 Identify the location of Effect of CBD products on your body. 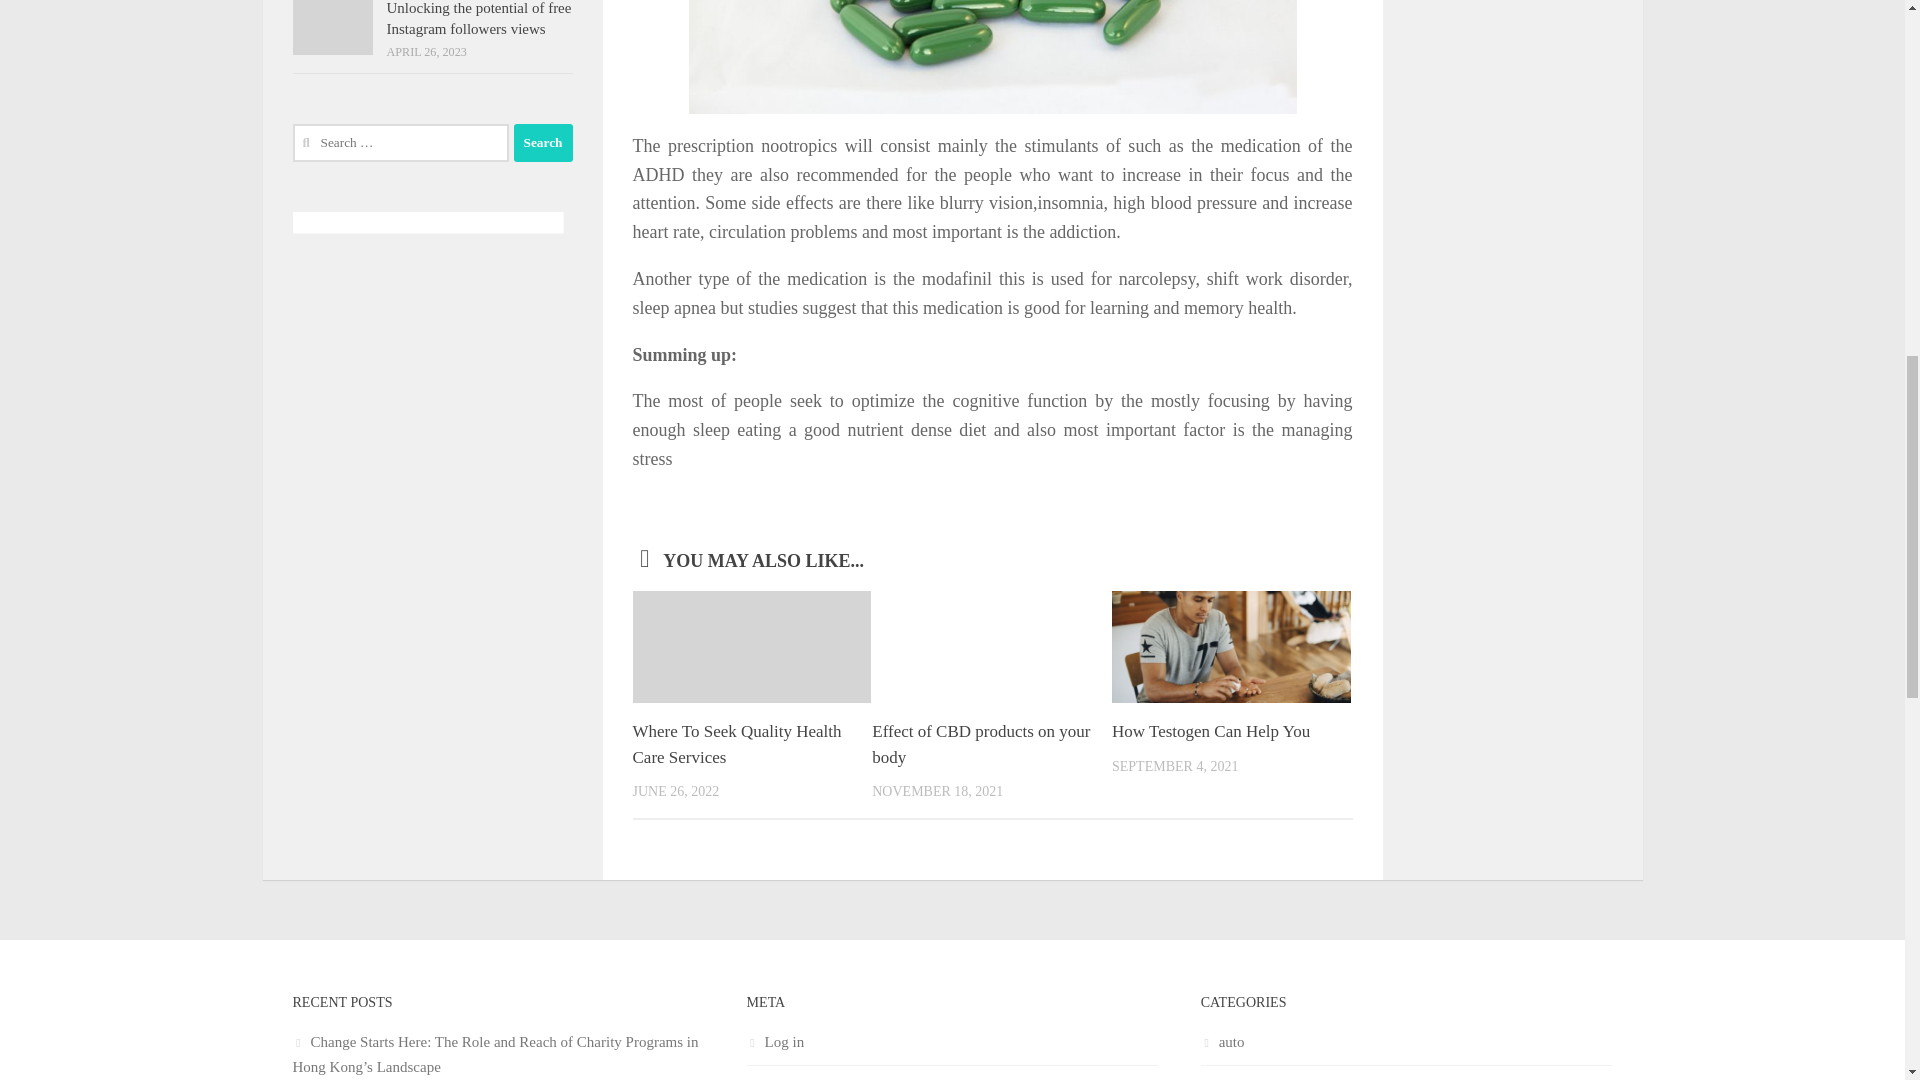
(980, 744).